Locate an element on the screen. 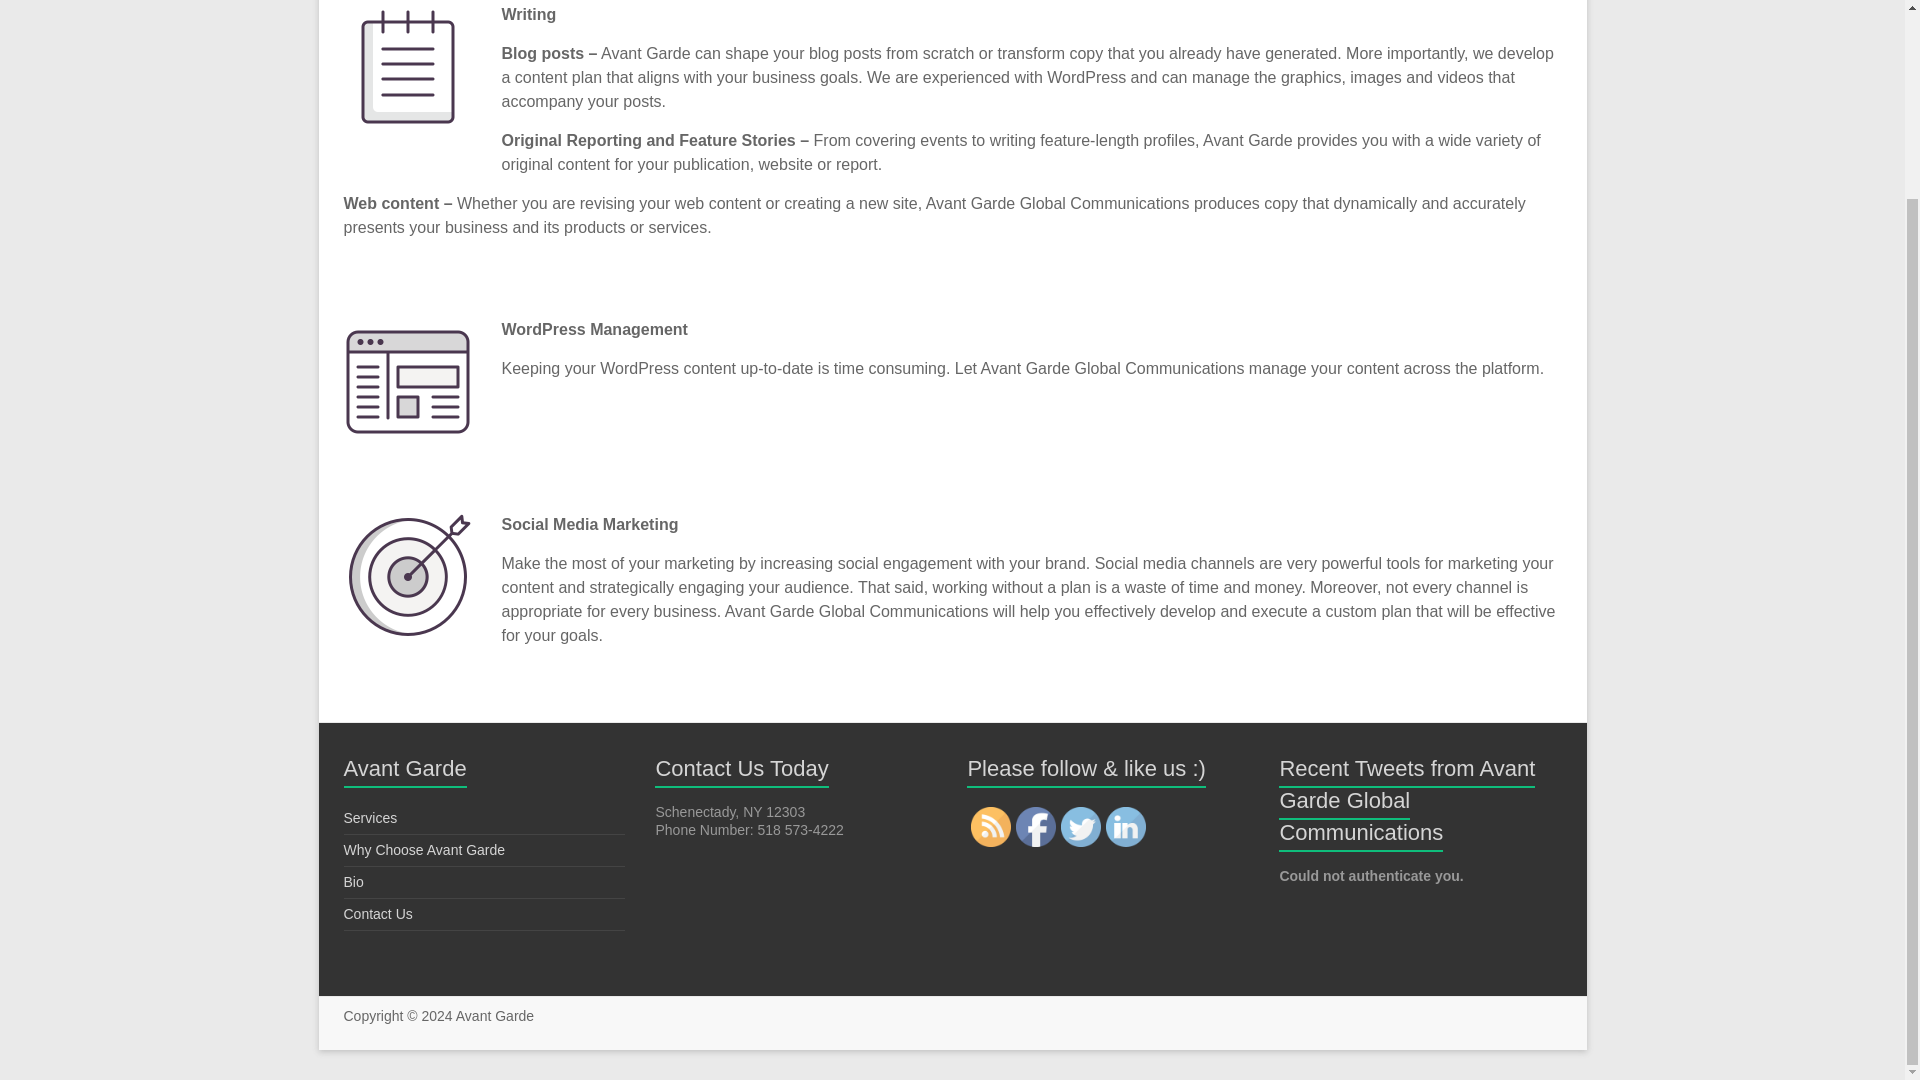 The height and width of the screenshot is (1080, 1920). Services is located at coordinates (370, 818).